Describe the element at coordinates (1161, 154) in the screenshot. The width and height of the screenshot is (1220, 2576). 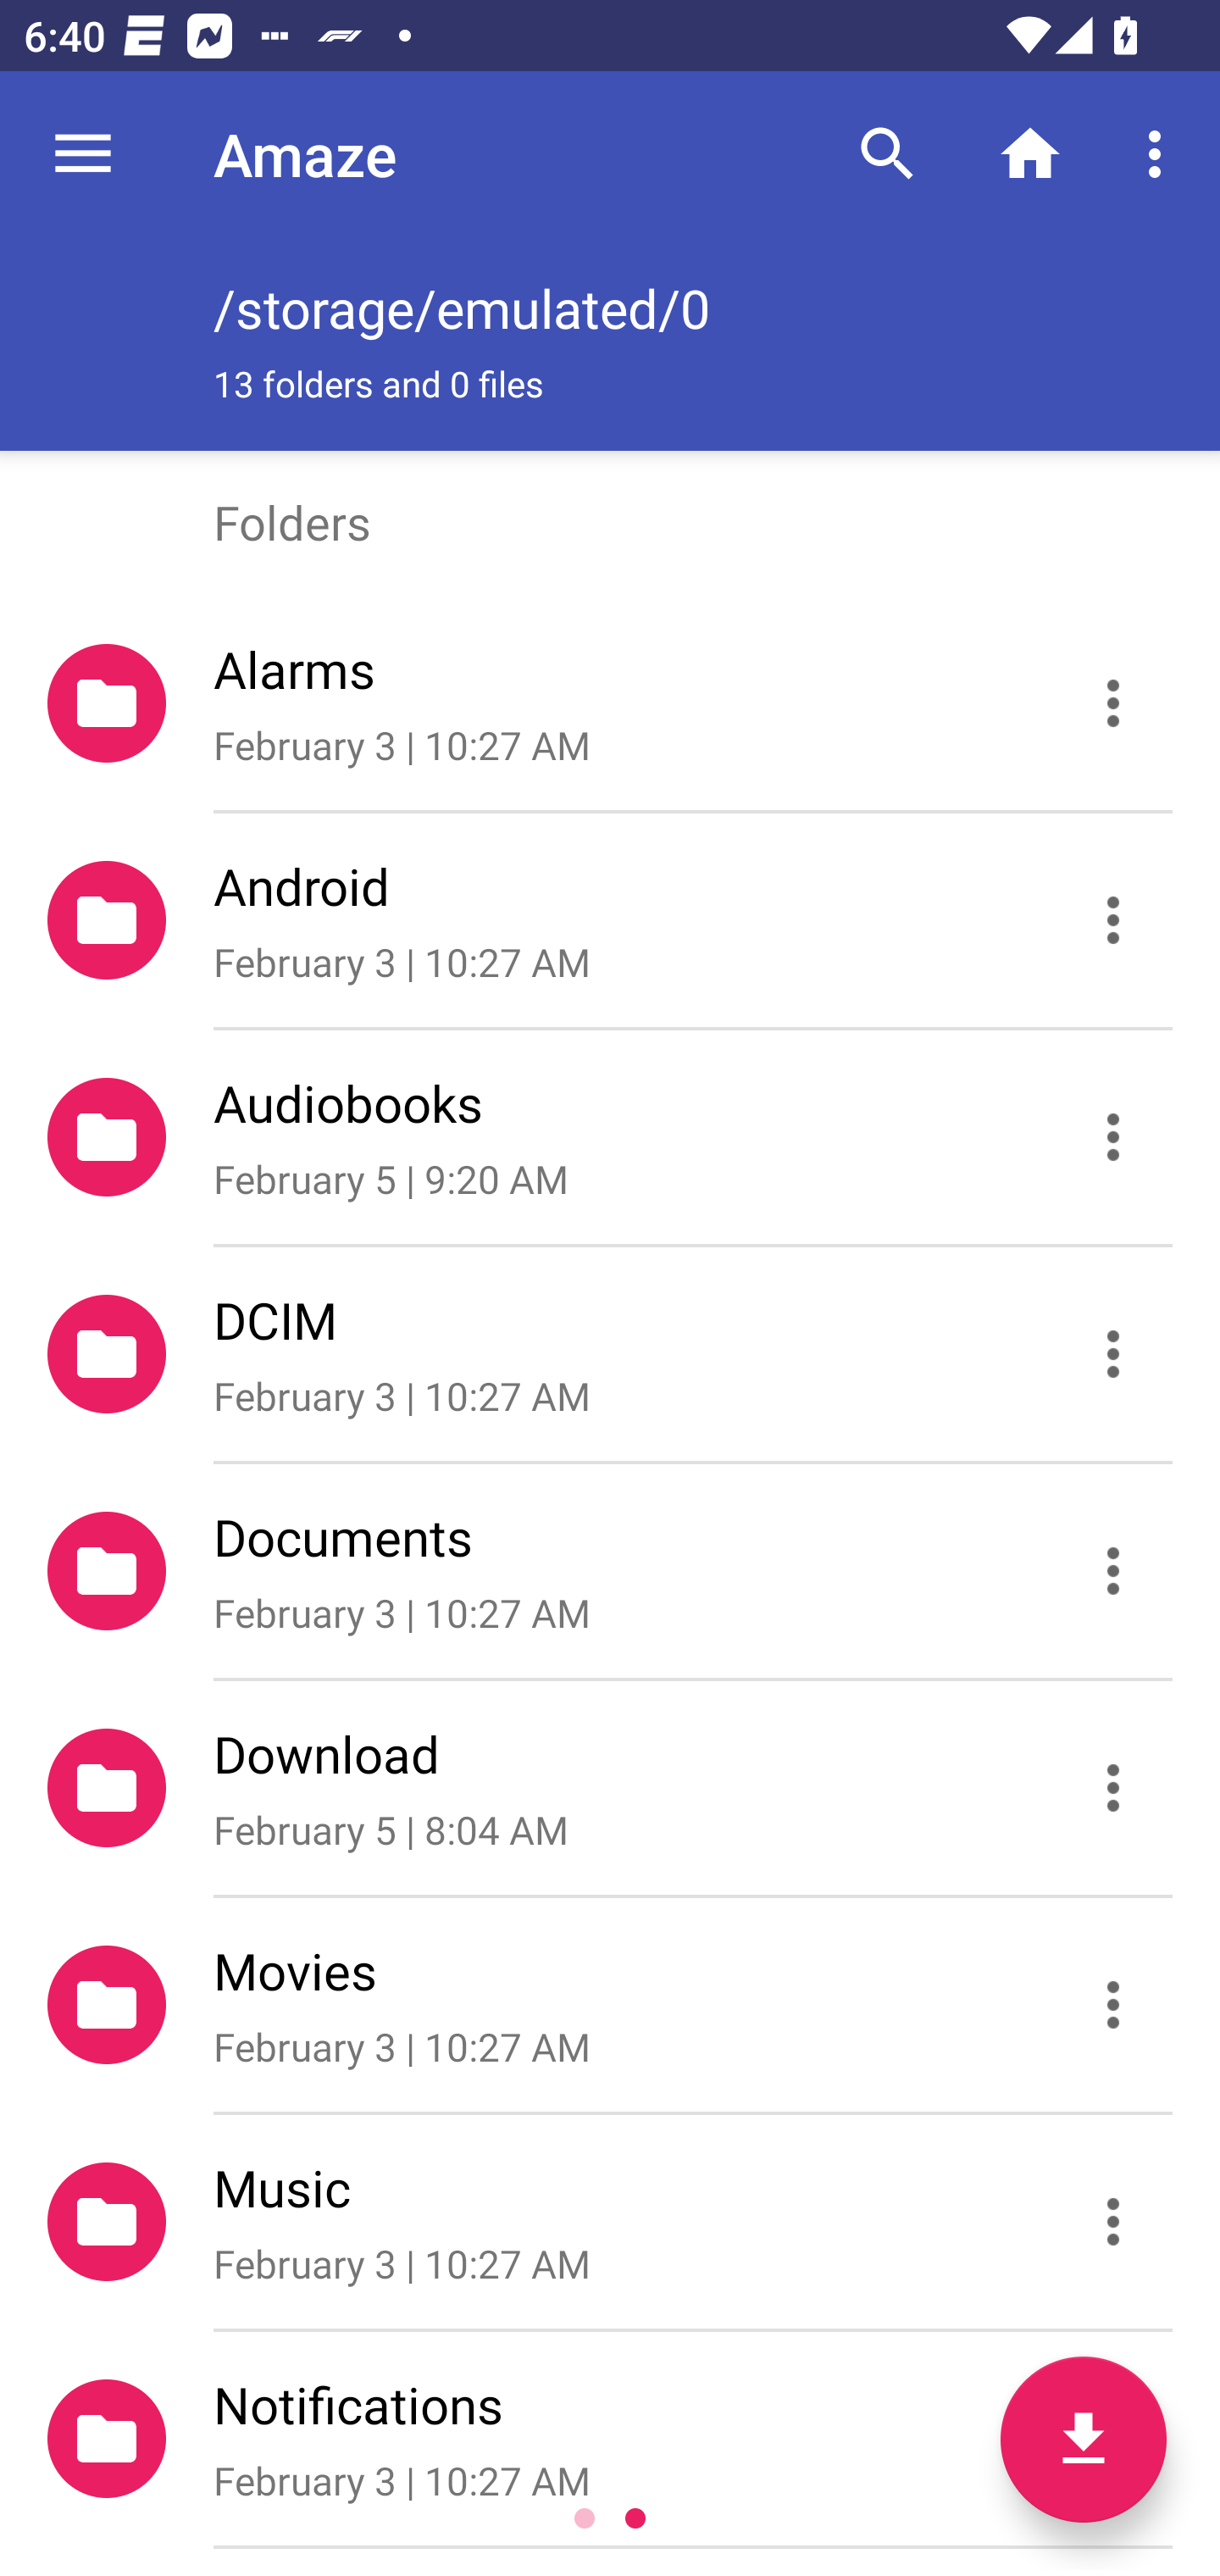
I see `More options` at that location.